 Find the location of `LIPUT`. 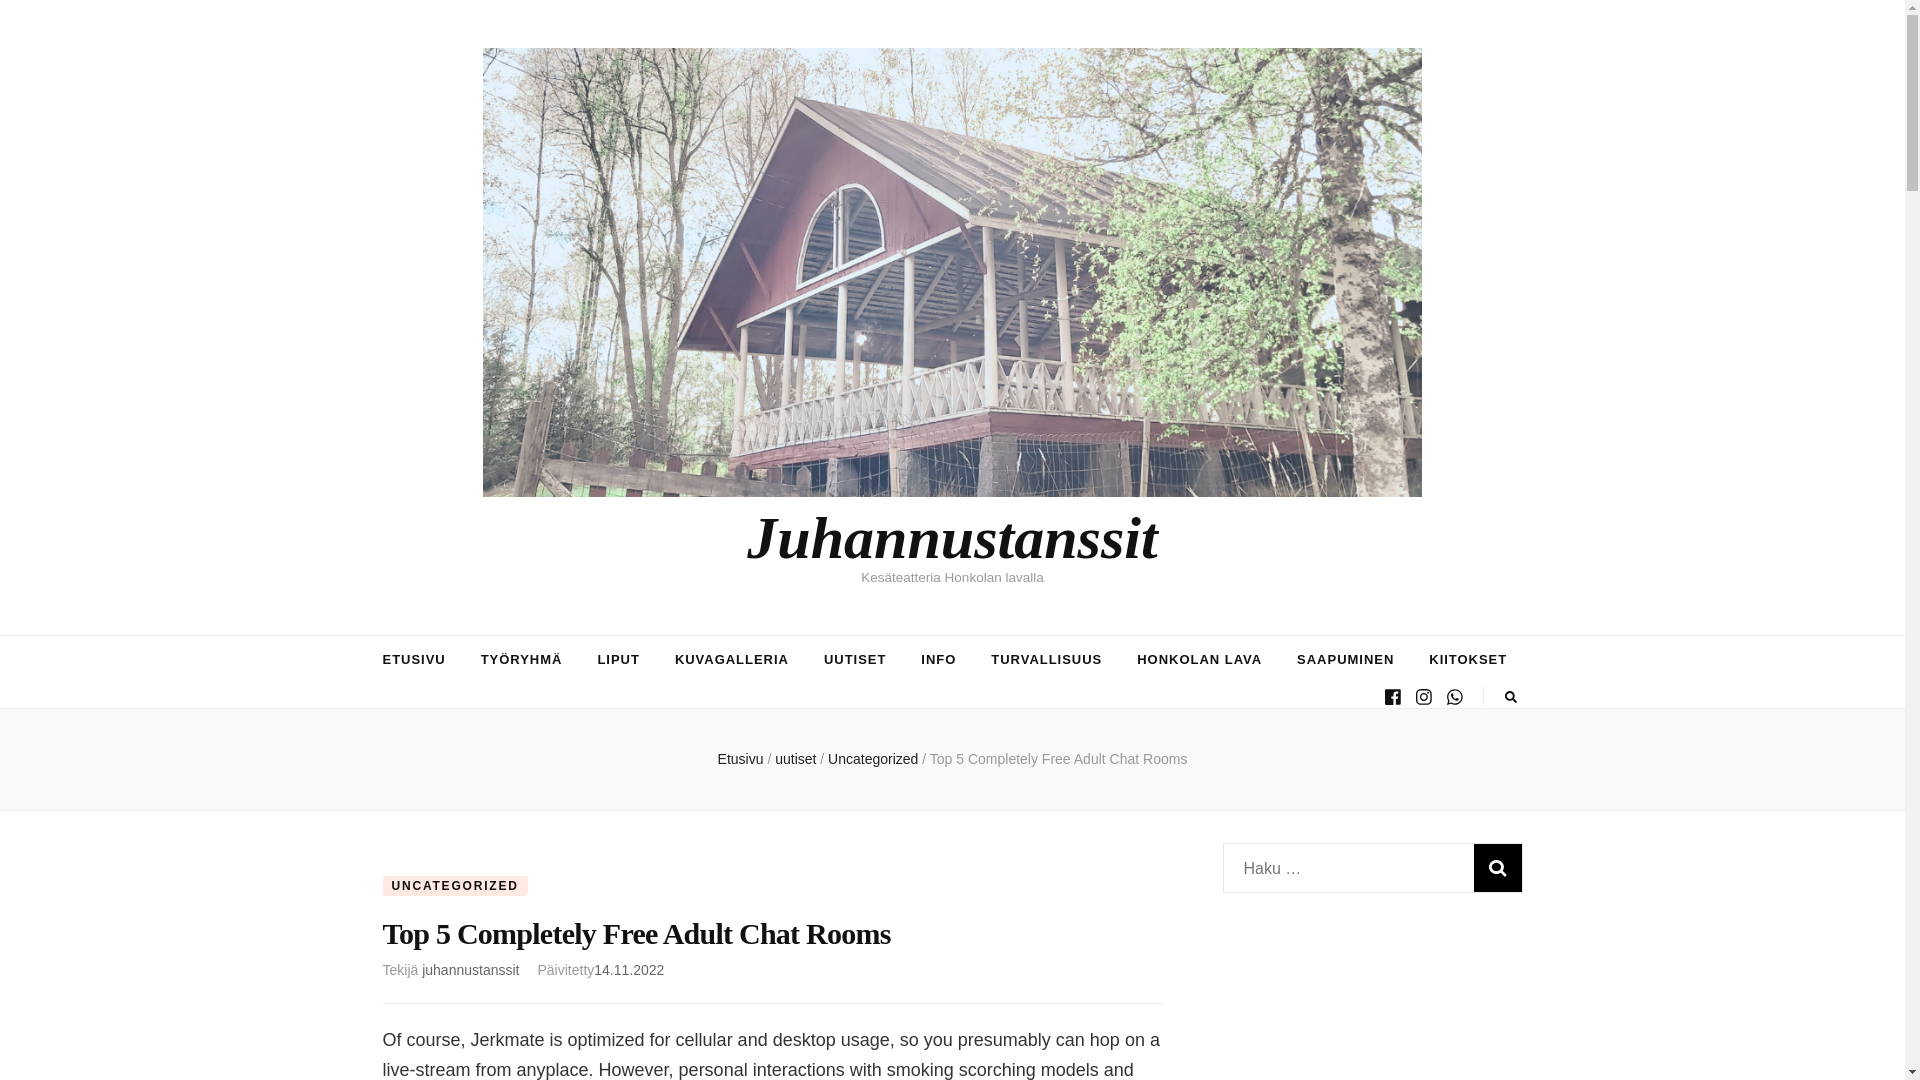

LIPUT is located at coordinates (618, 660).